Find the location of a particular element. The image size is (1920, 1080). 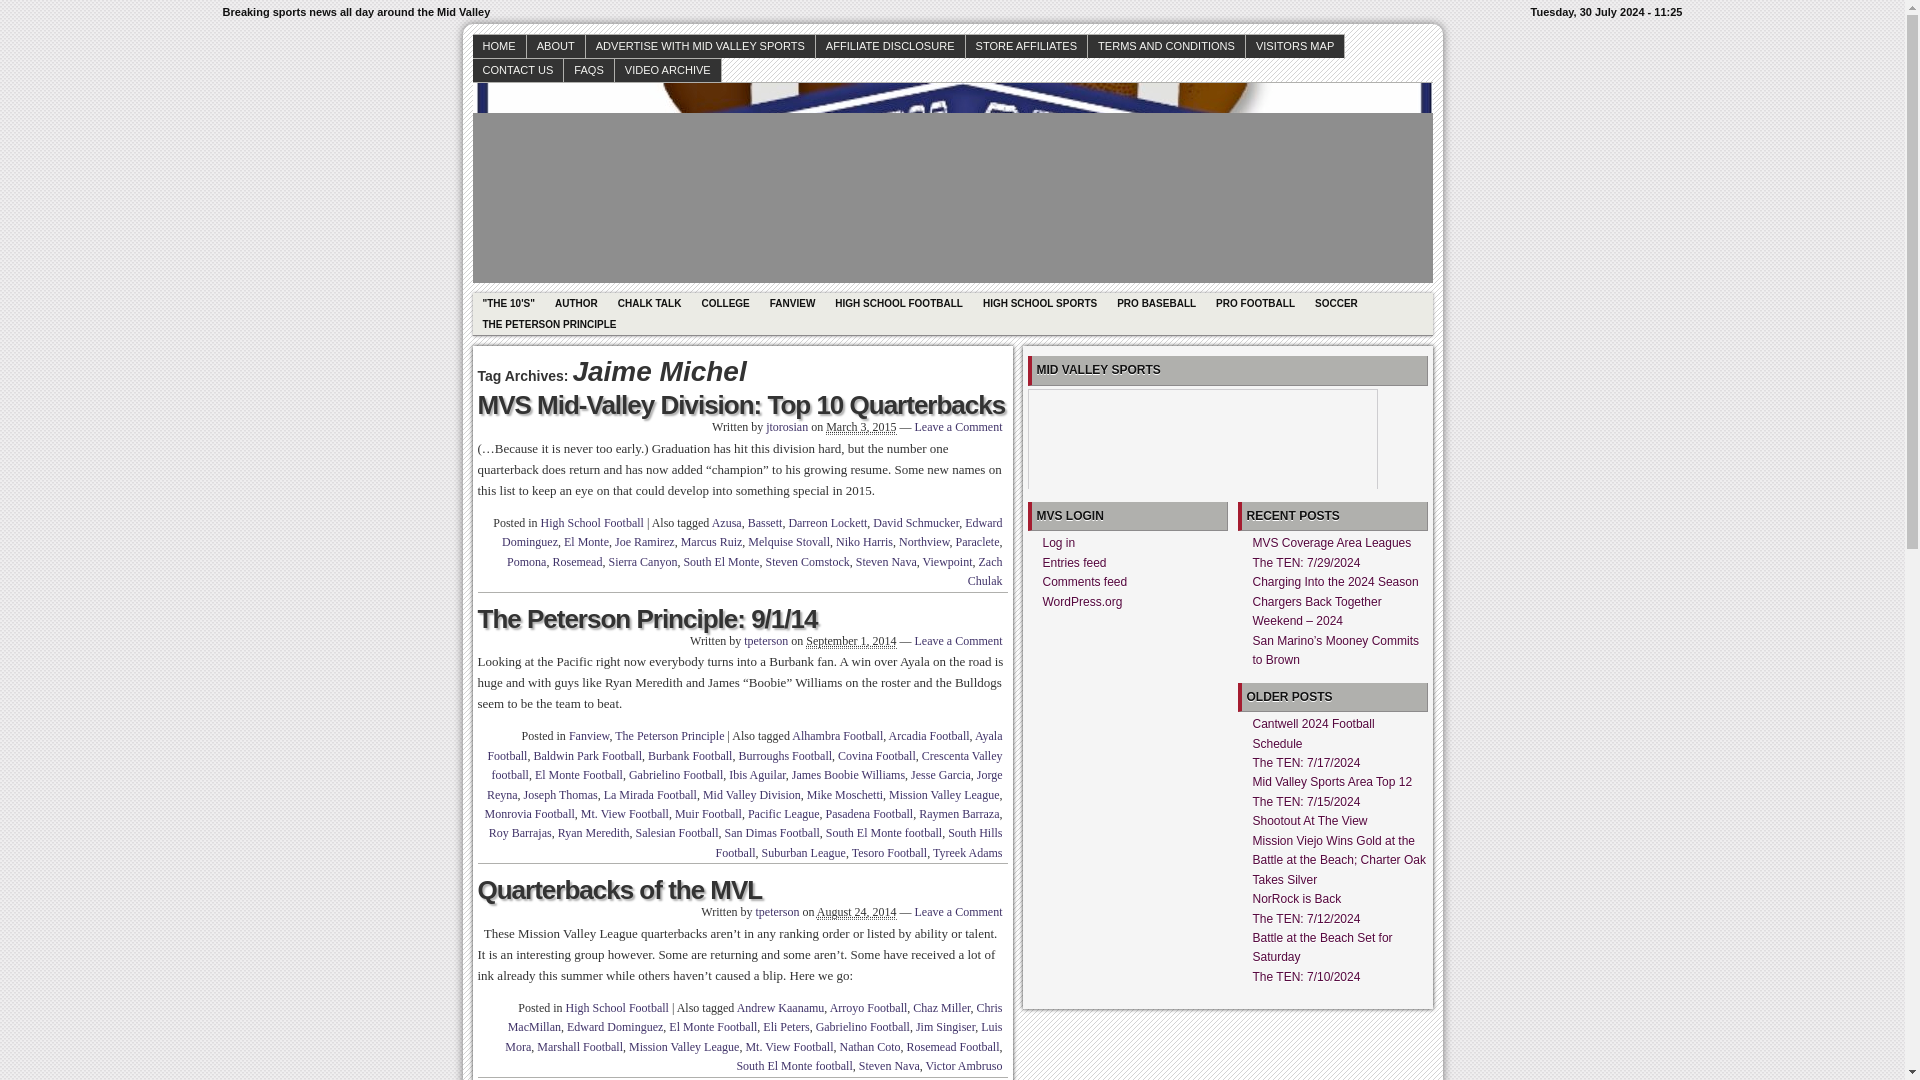

"THE 10'S" is located at coordinates (508, 303).